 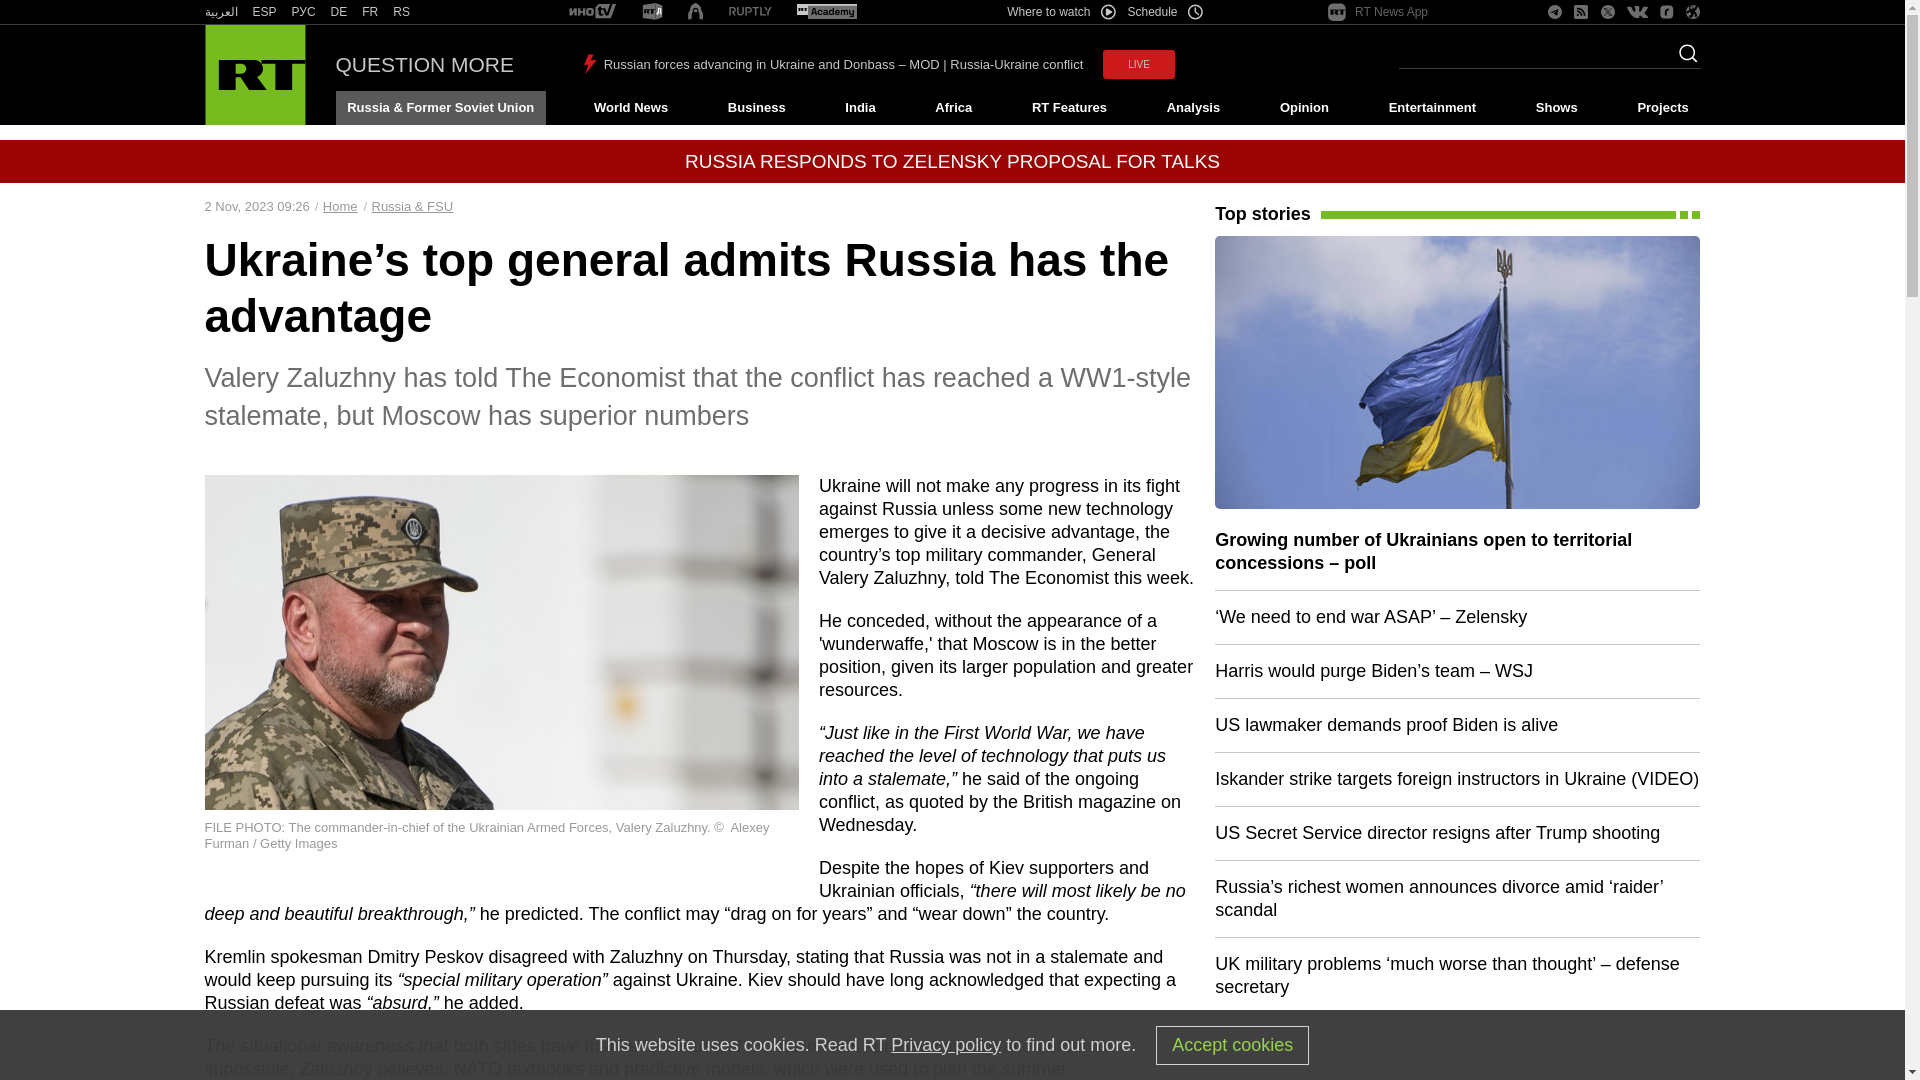 What do you see at coordinates (425, 64) in the screenshot?
I see `QUESTION MORE` at bounding box center [425, 64].